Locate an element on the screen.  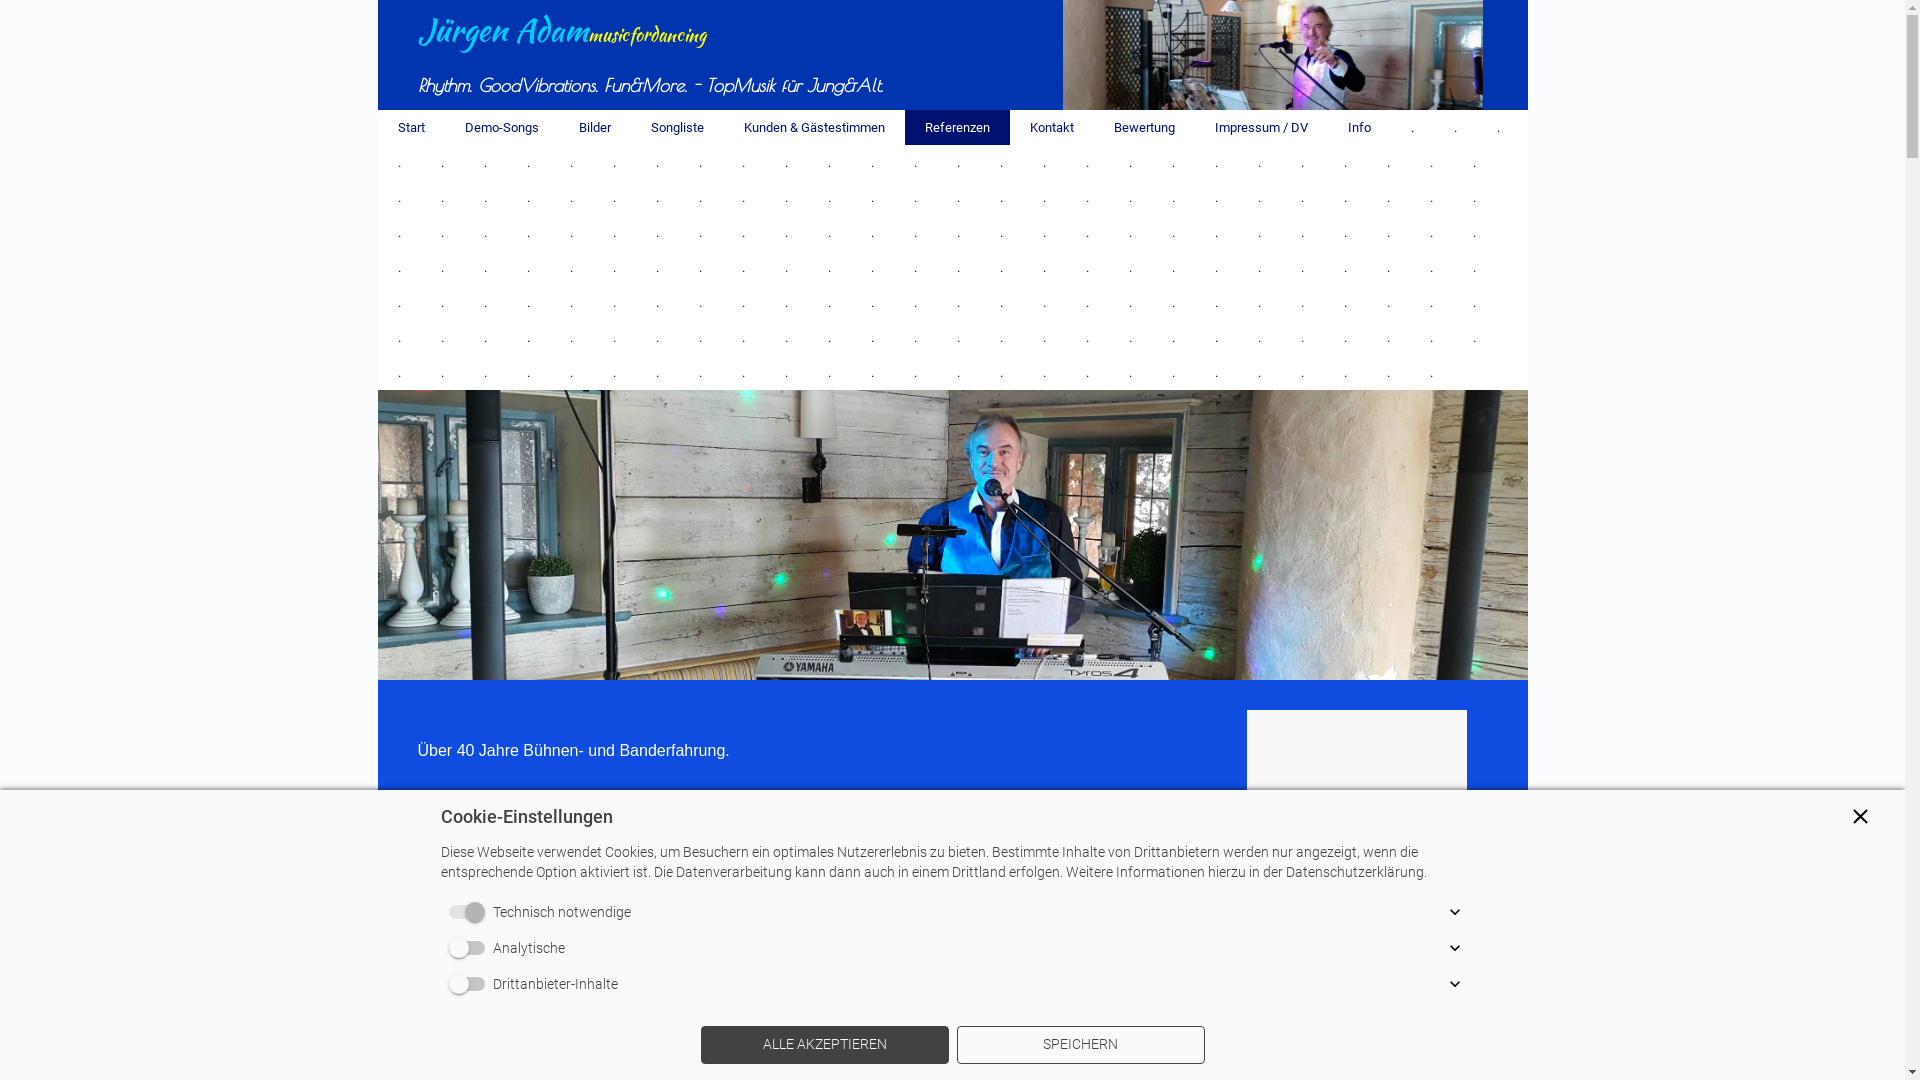
. is located at coordinates (1302, 232).